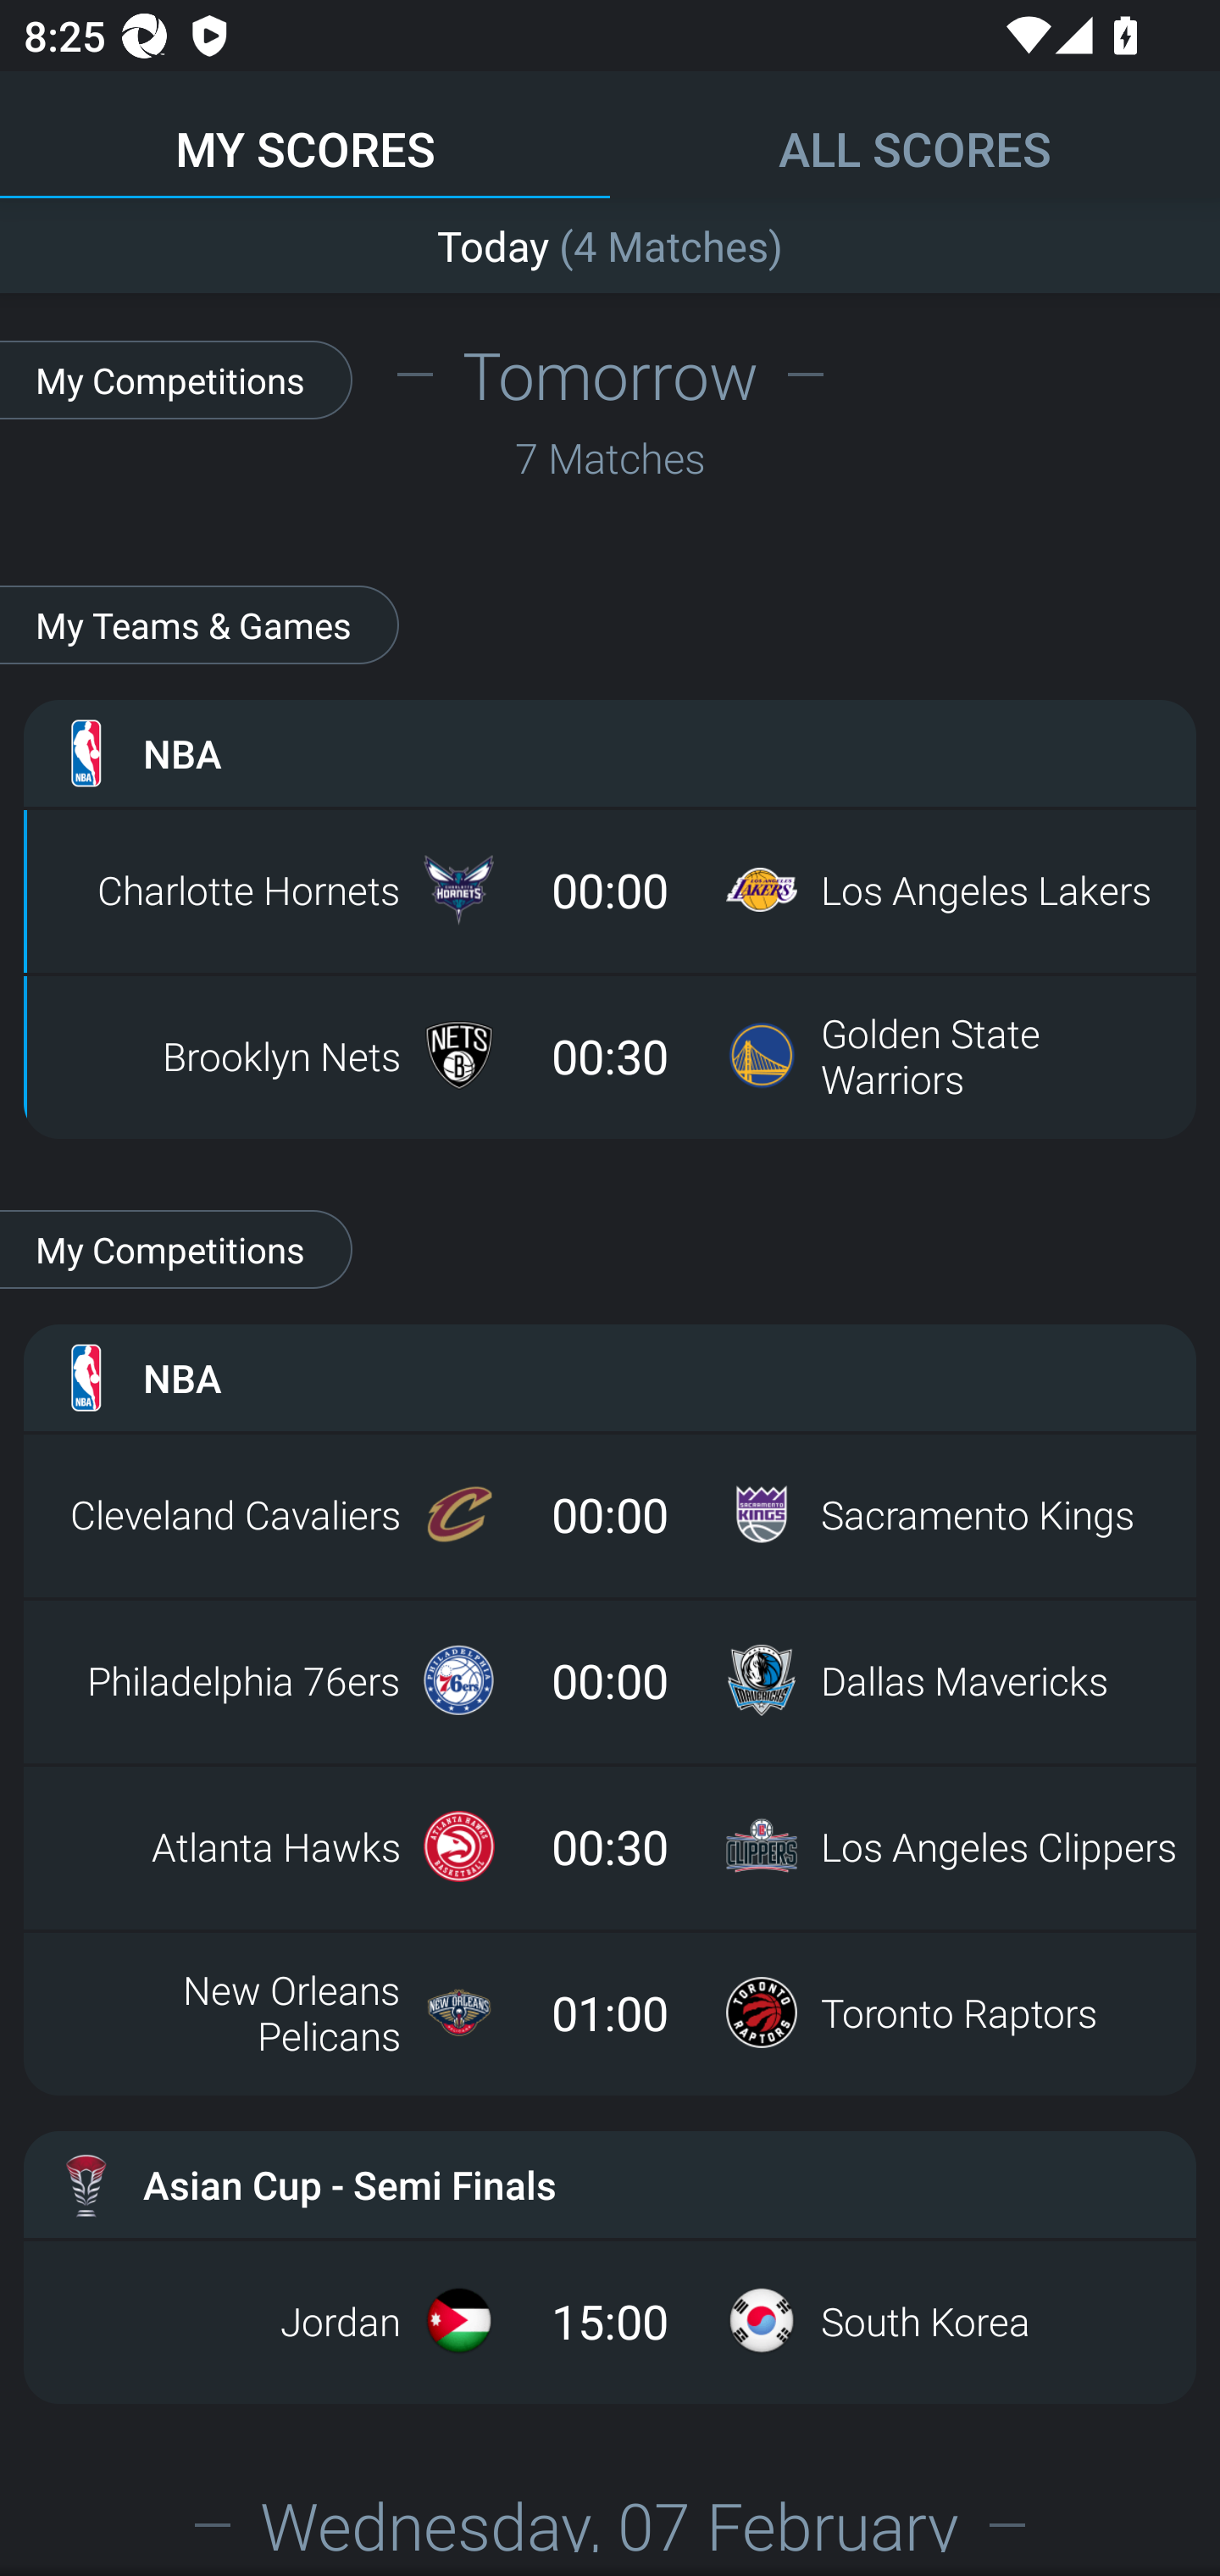 This screenshot has width=1220, height=2576. What do you see at coordinates (305, 134) in the screenshot?
I see `MY SCORES` at bounding box center [305, 134].